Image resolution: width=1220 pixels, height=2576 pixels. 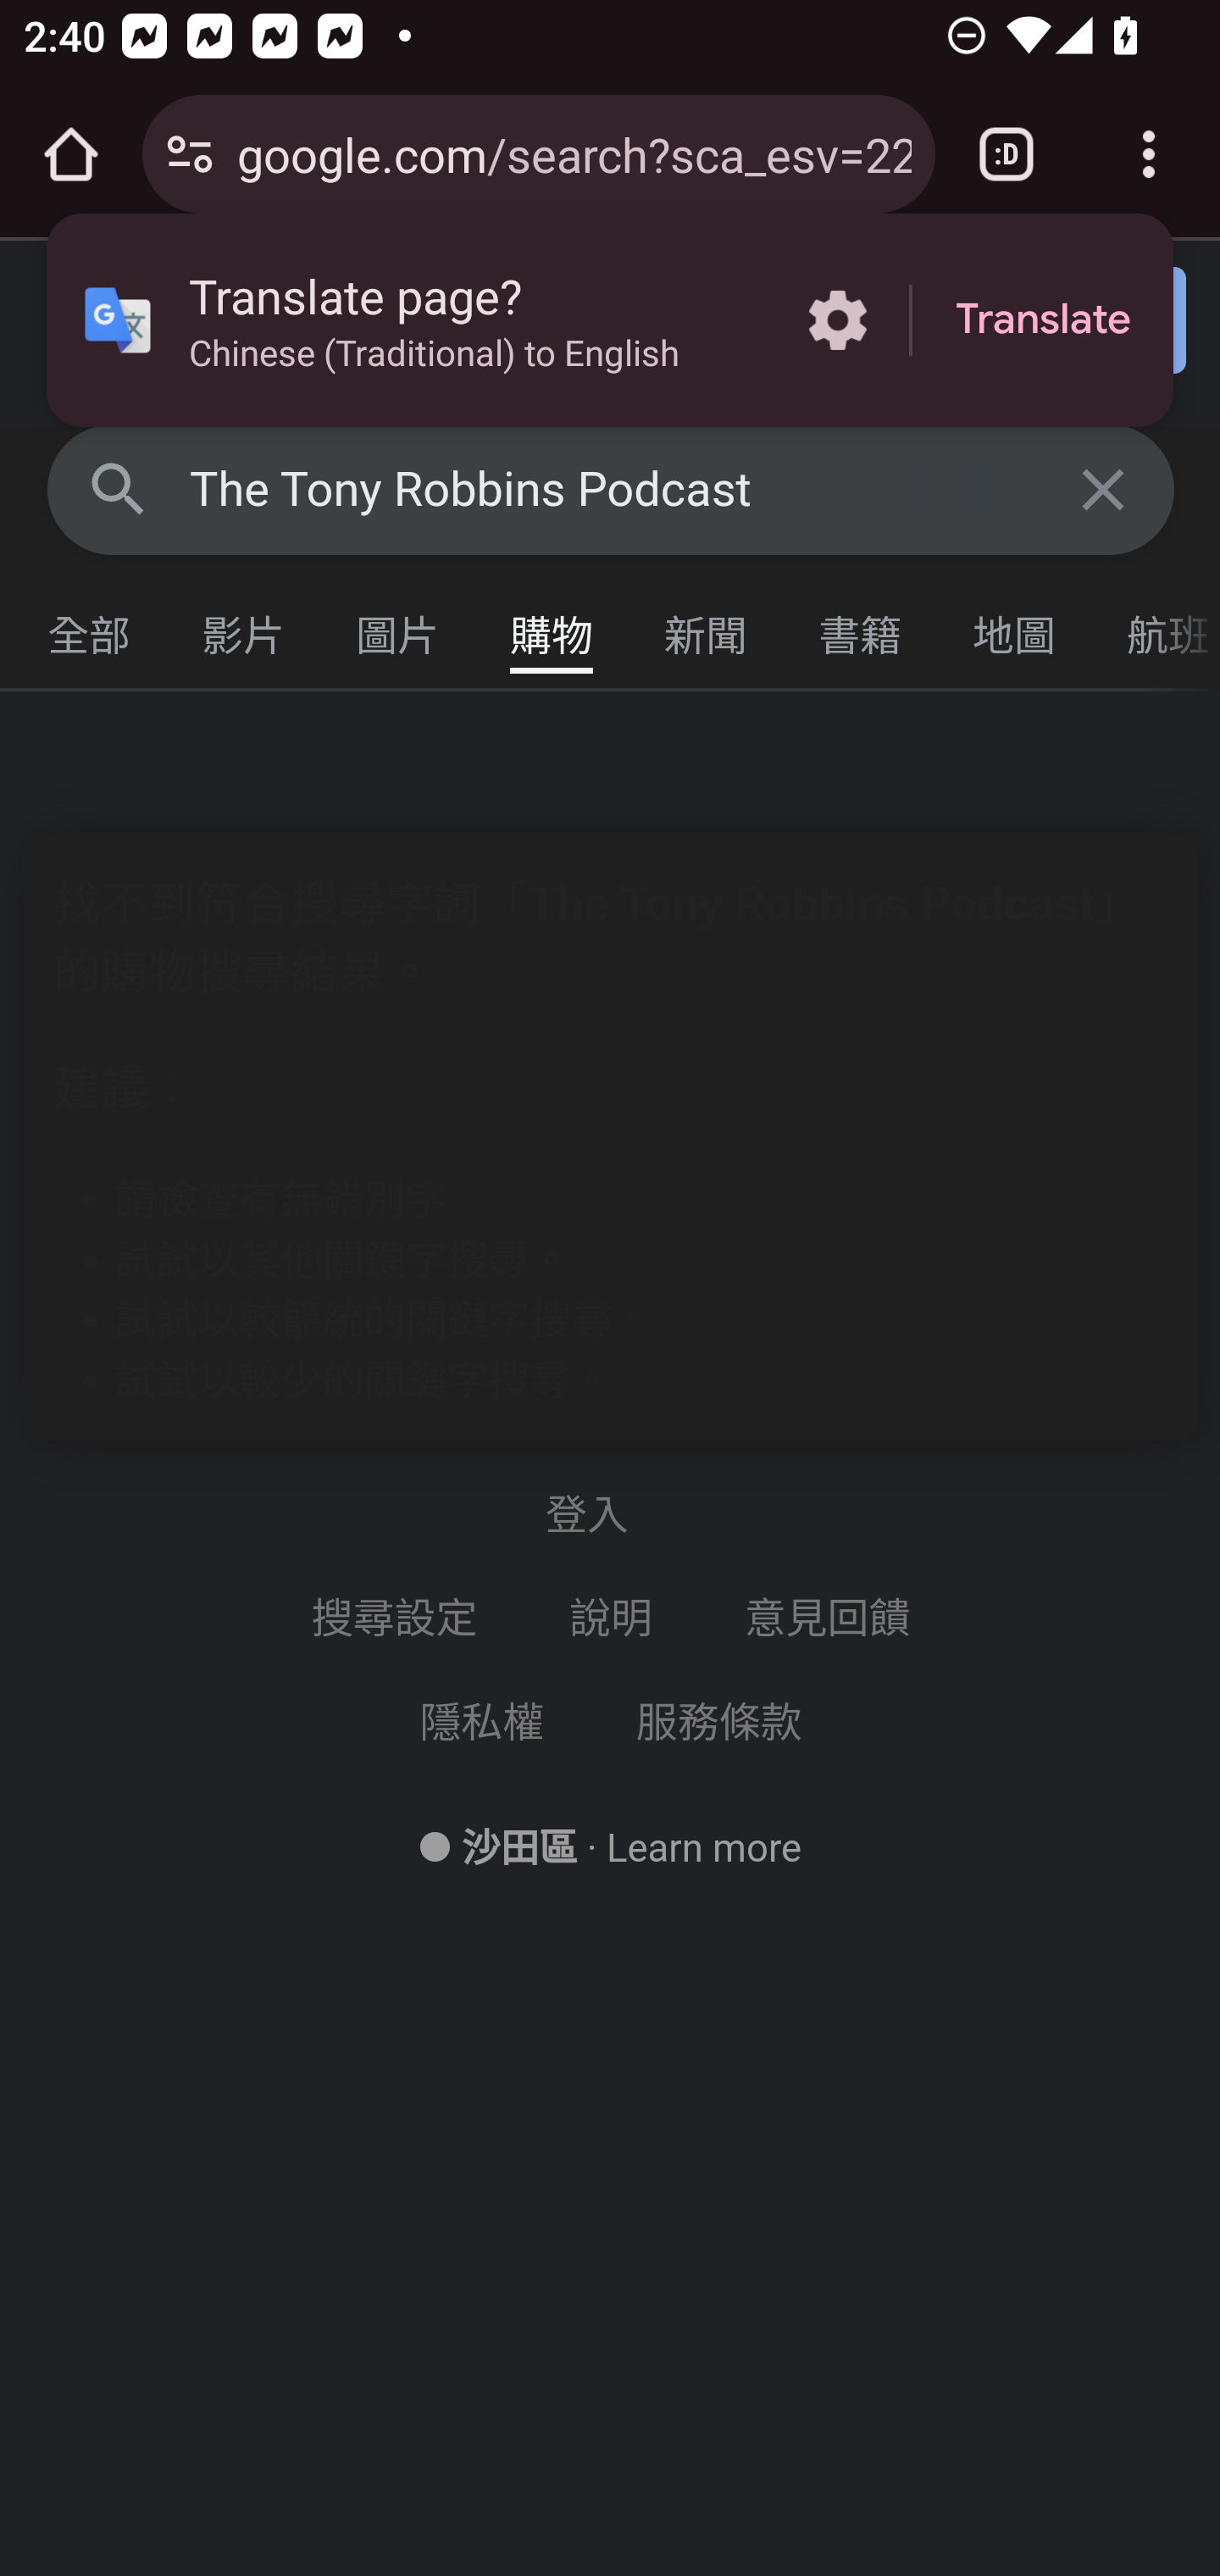 I want to click on 服務條款, so click(x=719, y=1722).